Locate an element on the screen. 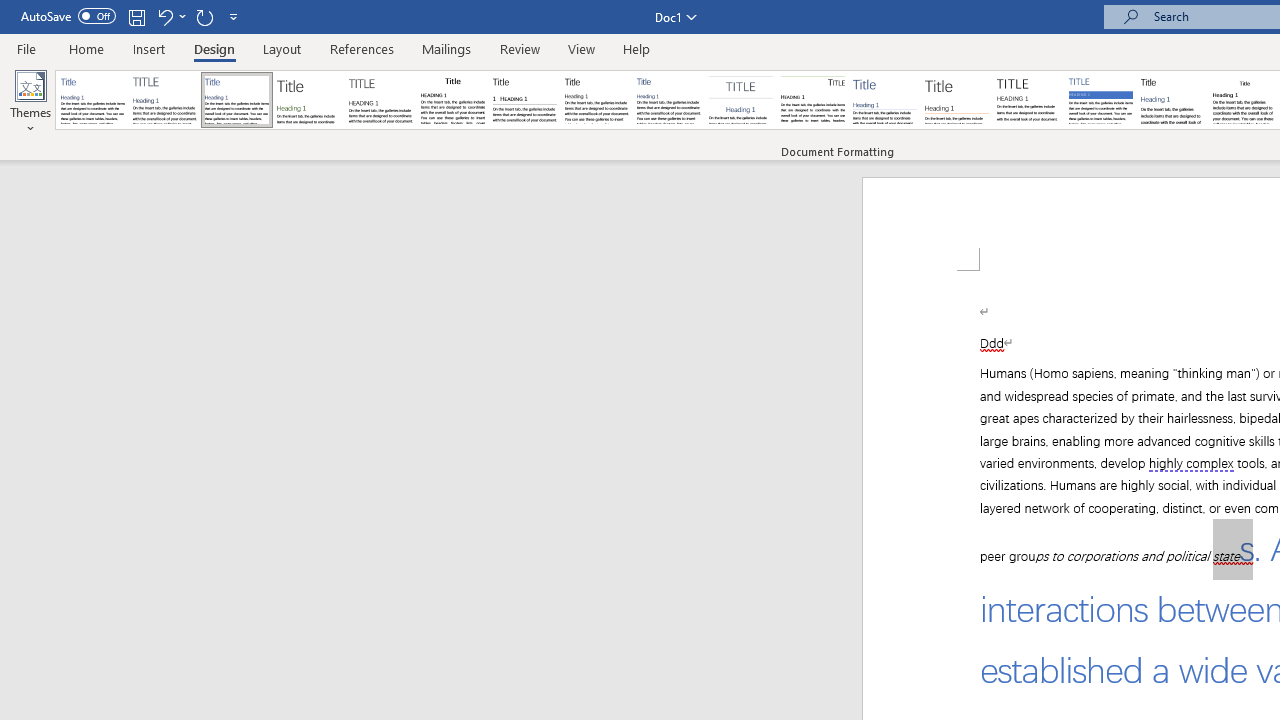 This screenshot has width=1280, height=720. Undo Apply Quick Style Set is located at coordinates (170, 16).